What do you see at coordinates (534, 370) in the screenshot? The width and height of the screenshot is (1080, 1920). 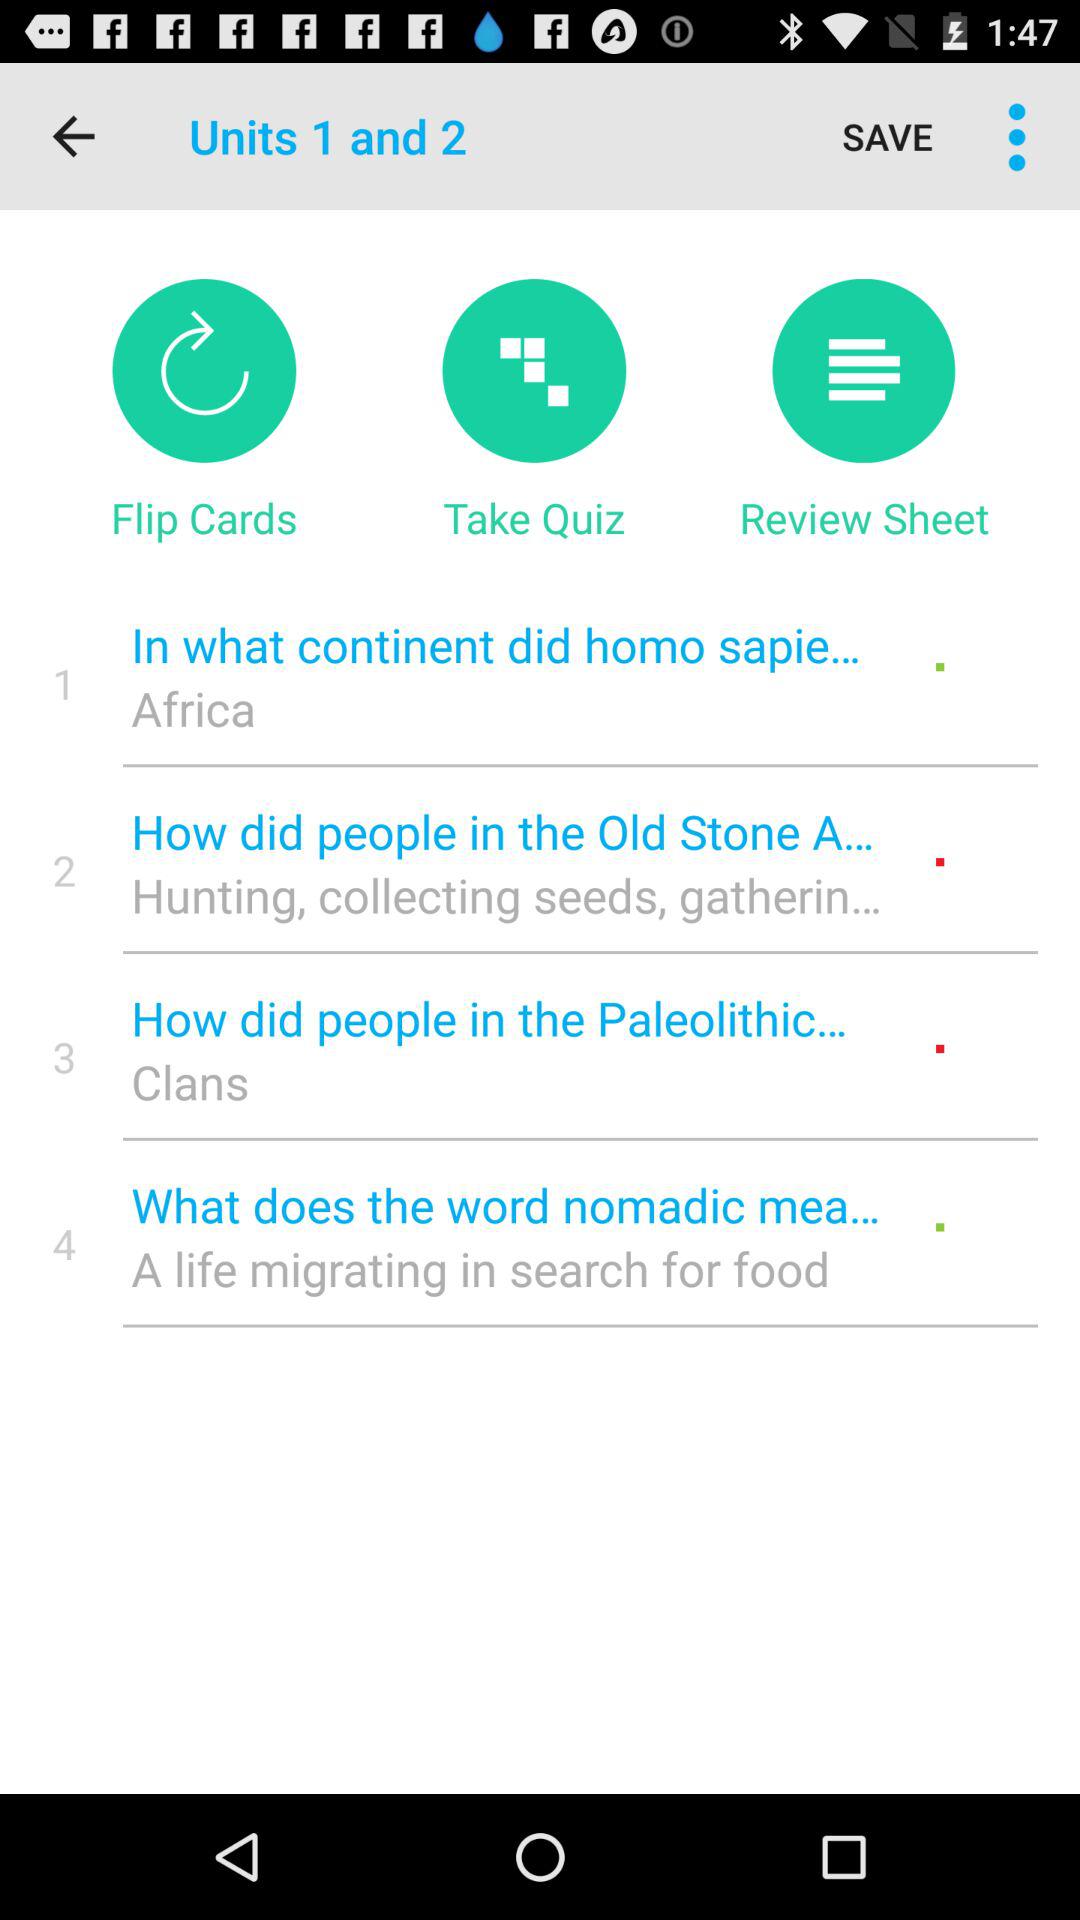 I see `take quiz` at bounding box center [534, 370].